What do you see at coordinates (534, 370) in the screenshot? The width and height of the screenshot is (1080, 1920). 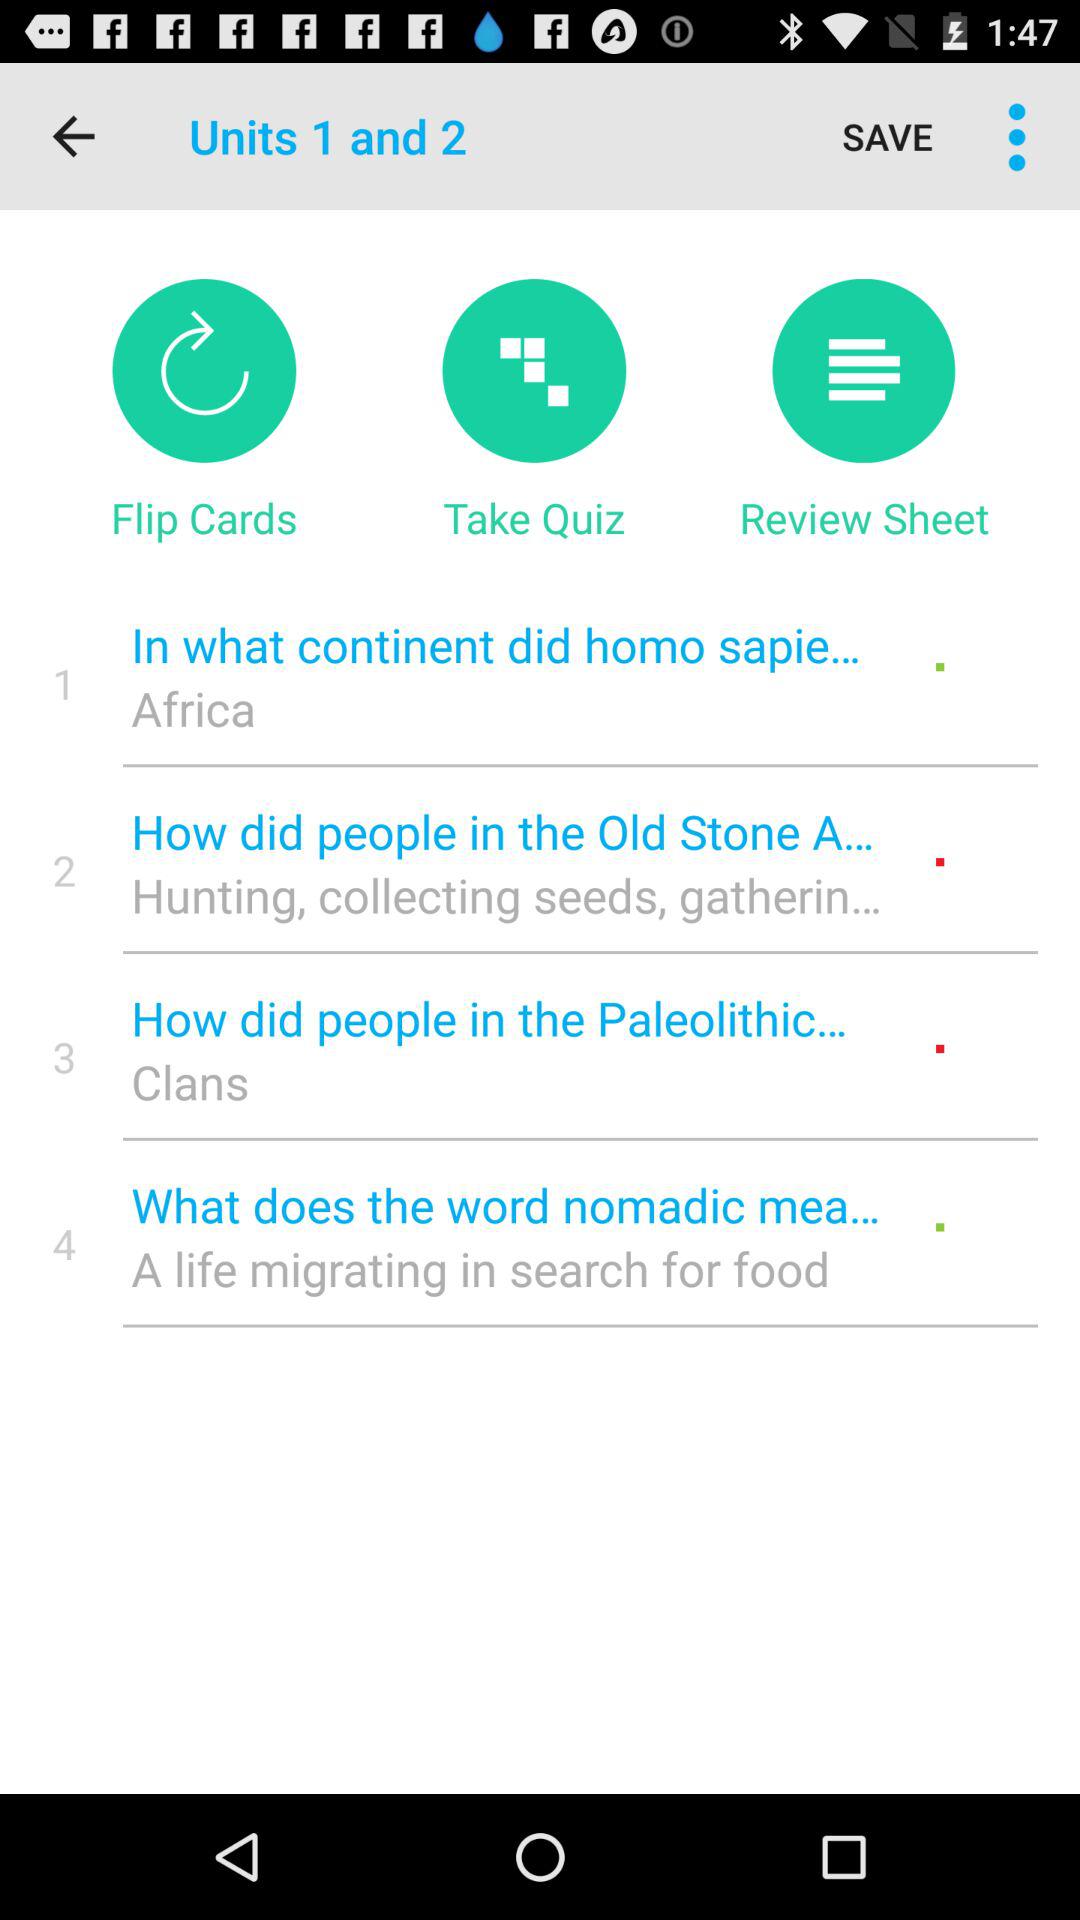 I see `take quiz` at bounding box center [534, 370].